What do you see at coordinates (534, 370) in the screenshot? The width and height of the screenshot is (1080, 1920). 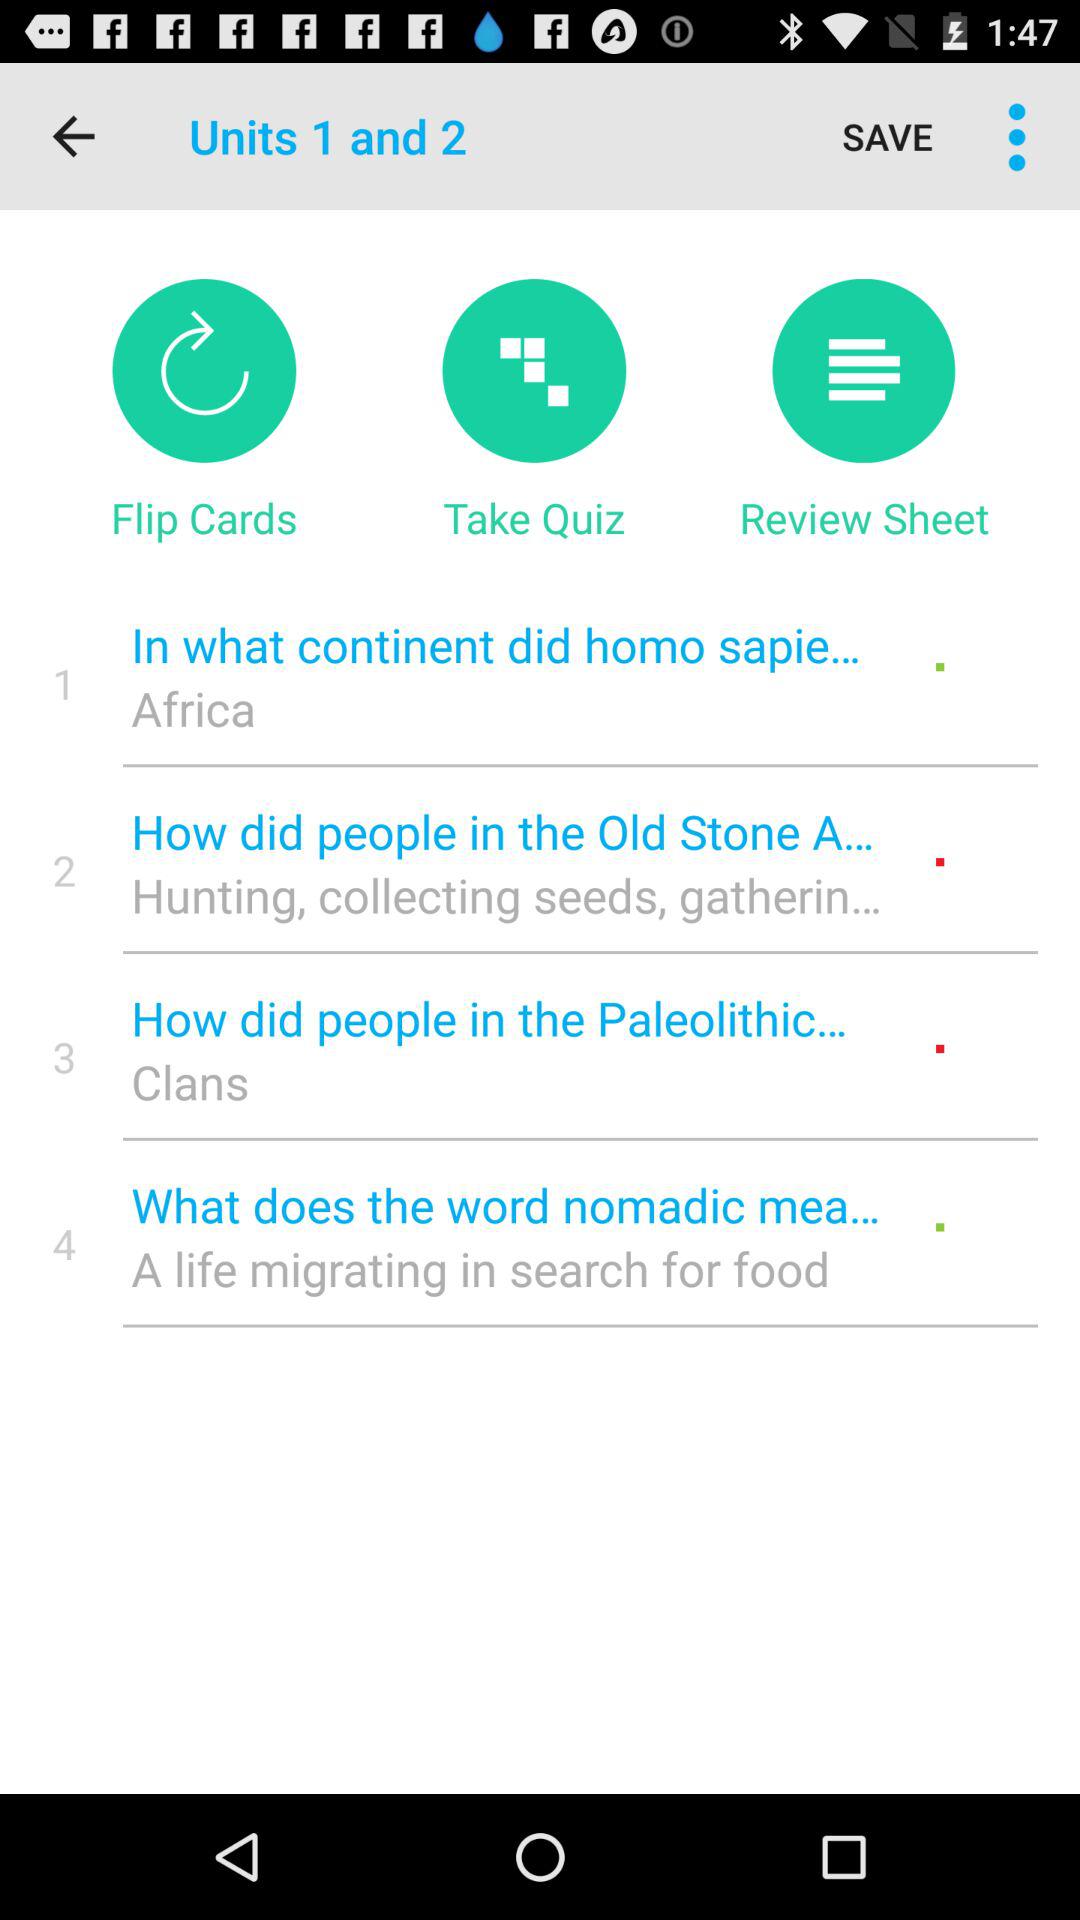 I see `take quiz` at bounding box center [534, 370].